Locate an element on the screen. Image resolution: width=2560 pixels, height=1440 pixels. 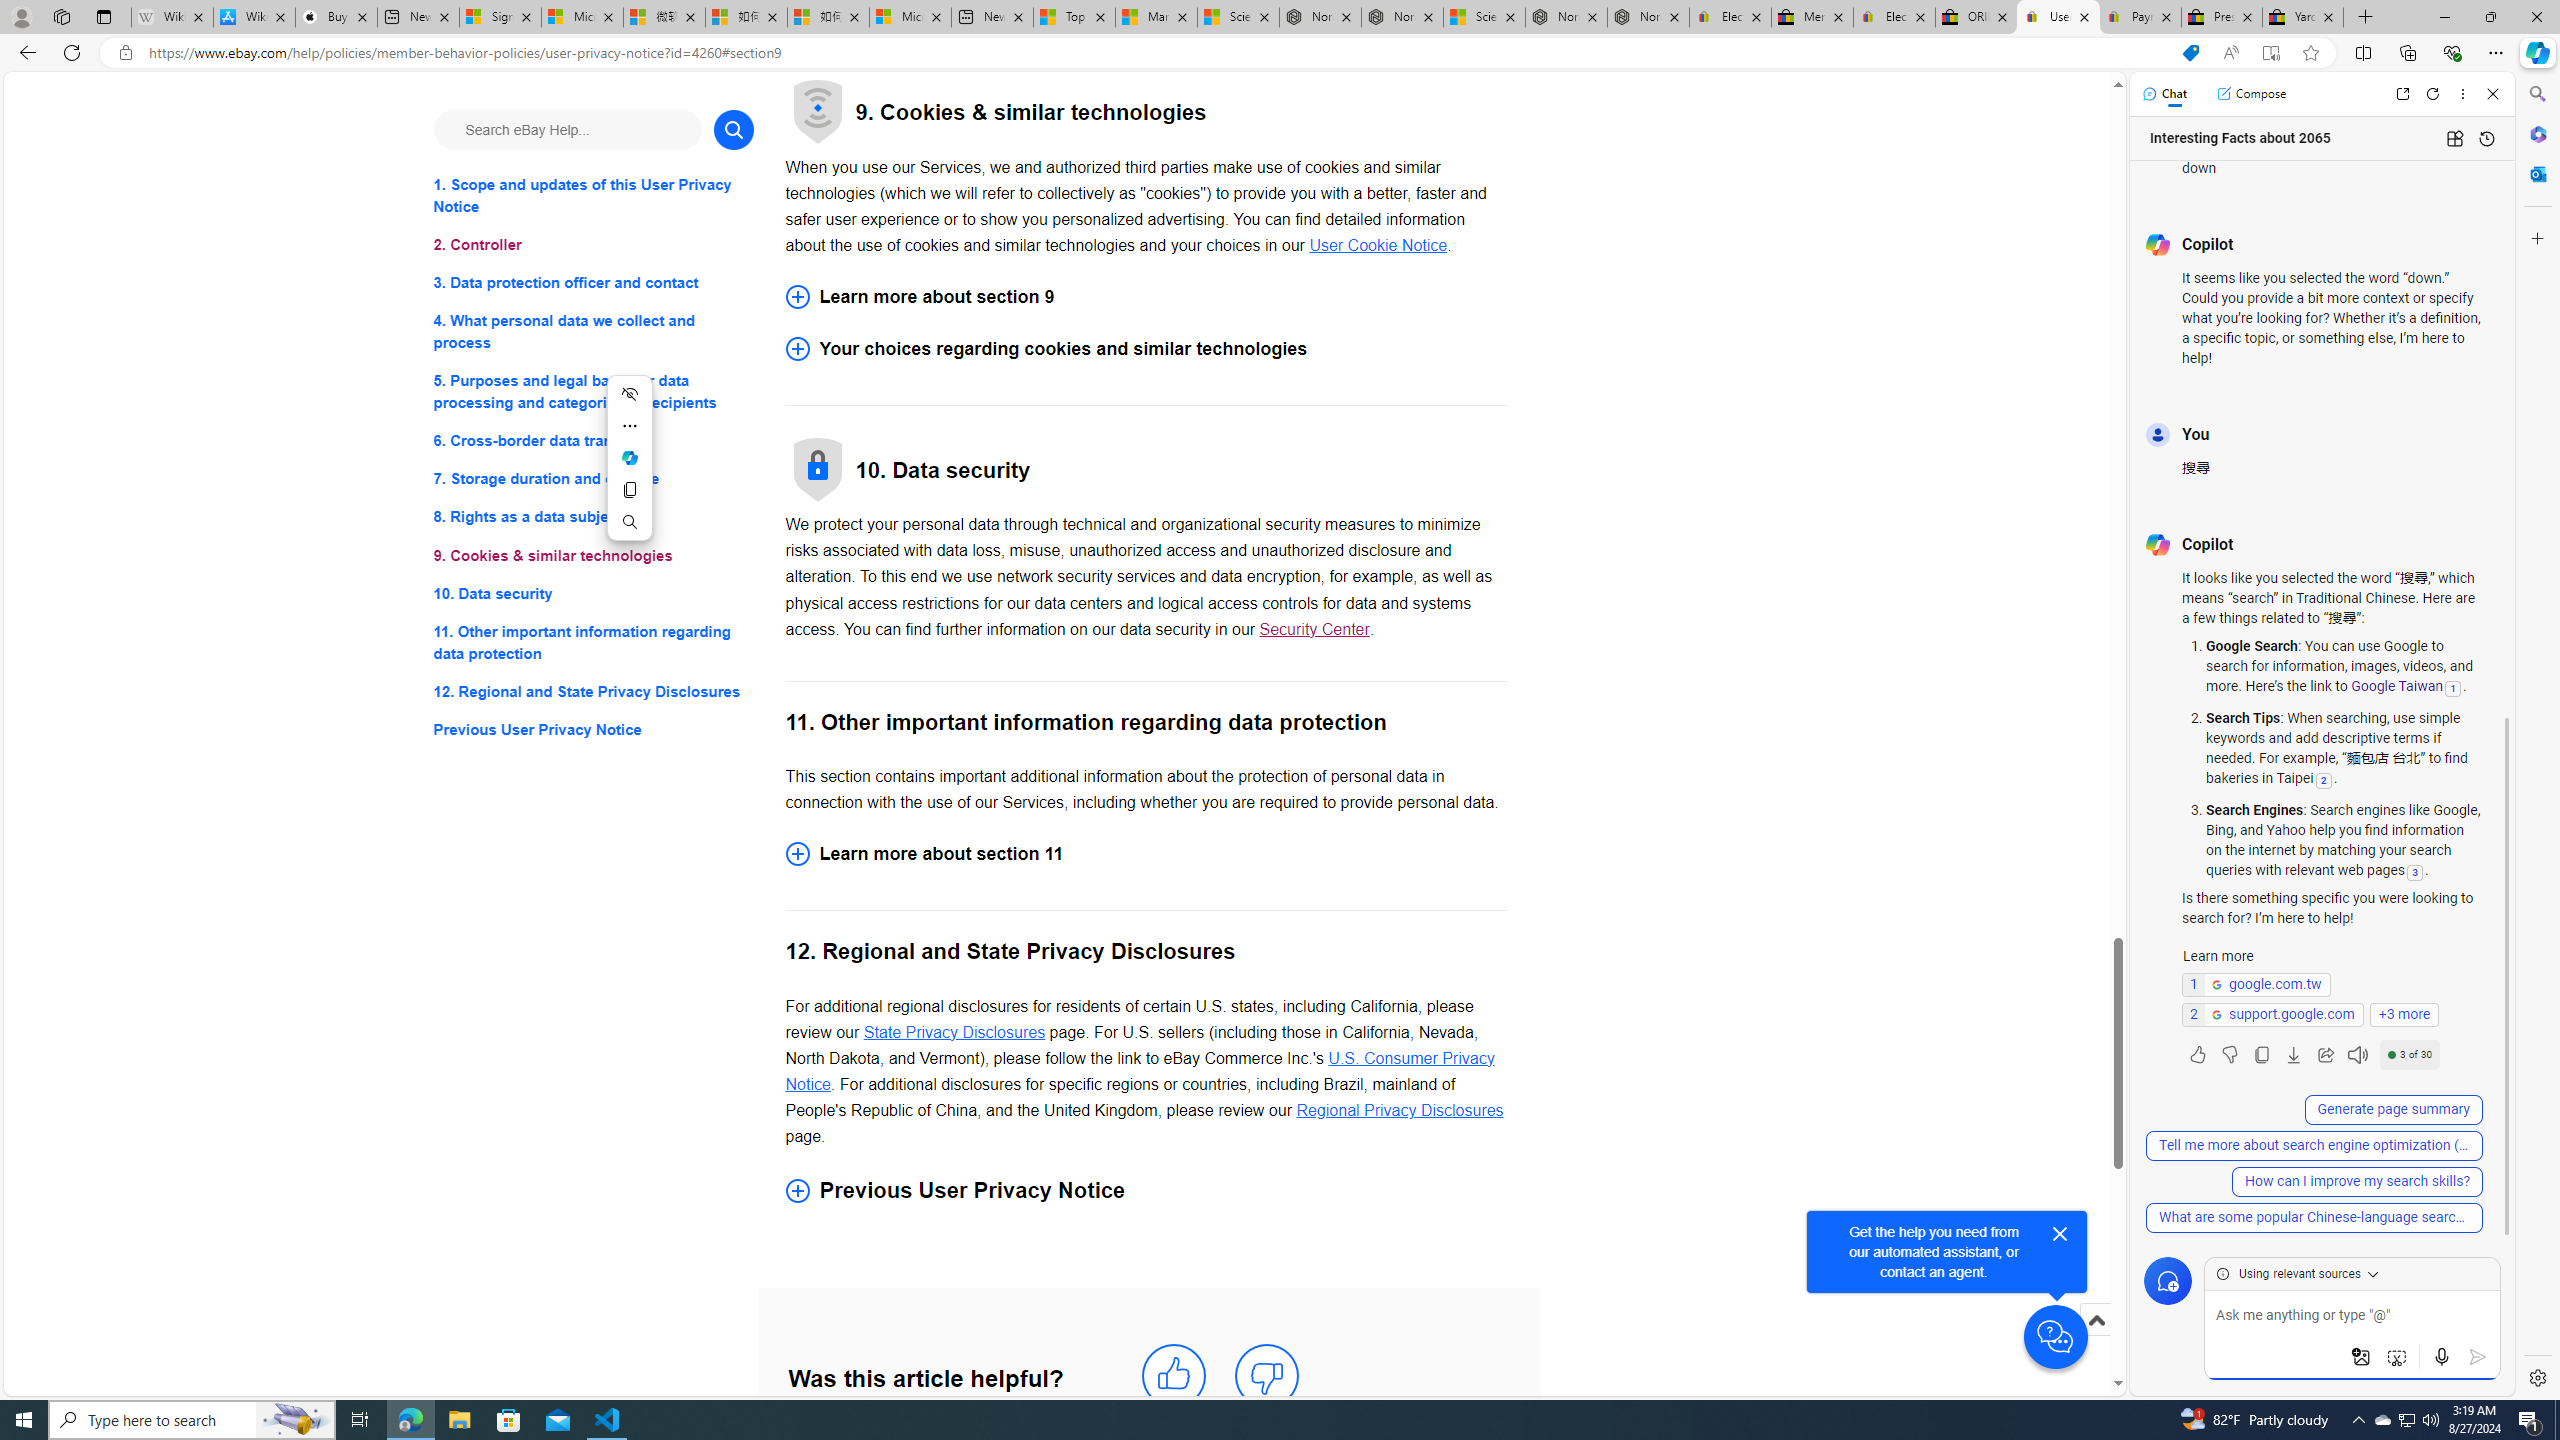
Regional Privacy Disclosures - opens in new window or tab is located at coordinates (1400, 1110).